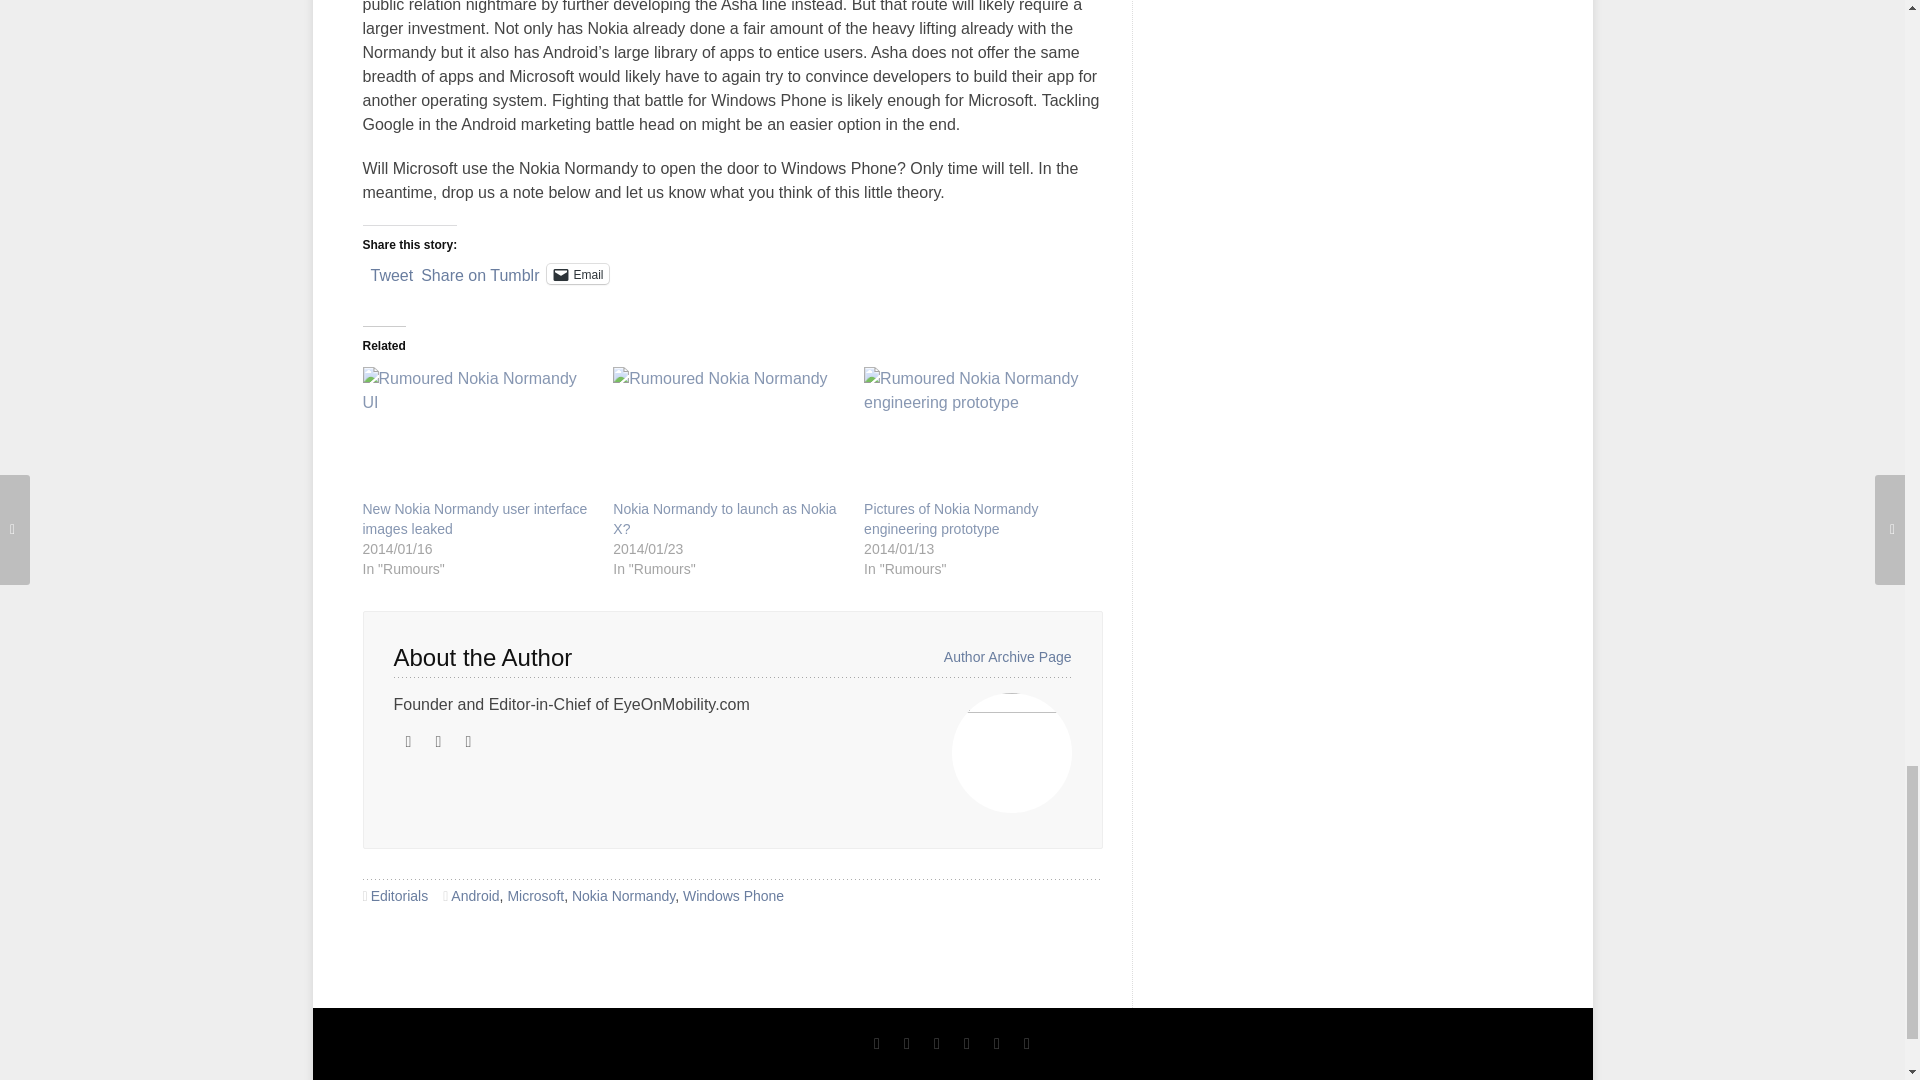 This screenshot has height=1080, width=1920. I want to click on Share on Tumblr, so click(480, 272).